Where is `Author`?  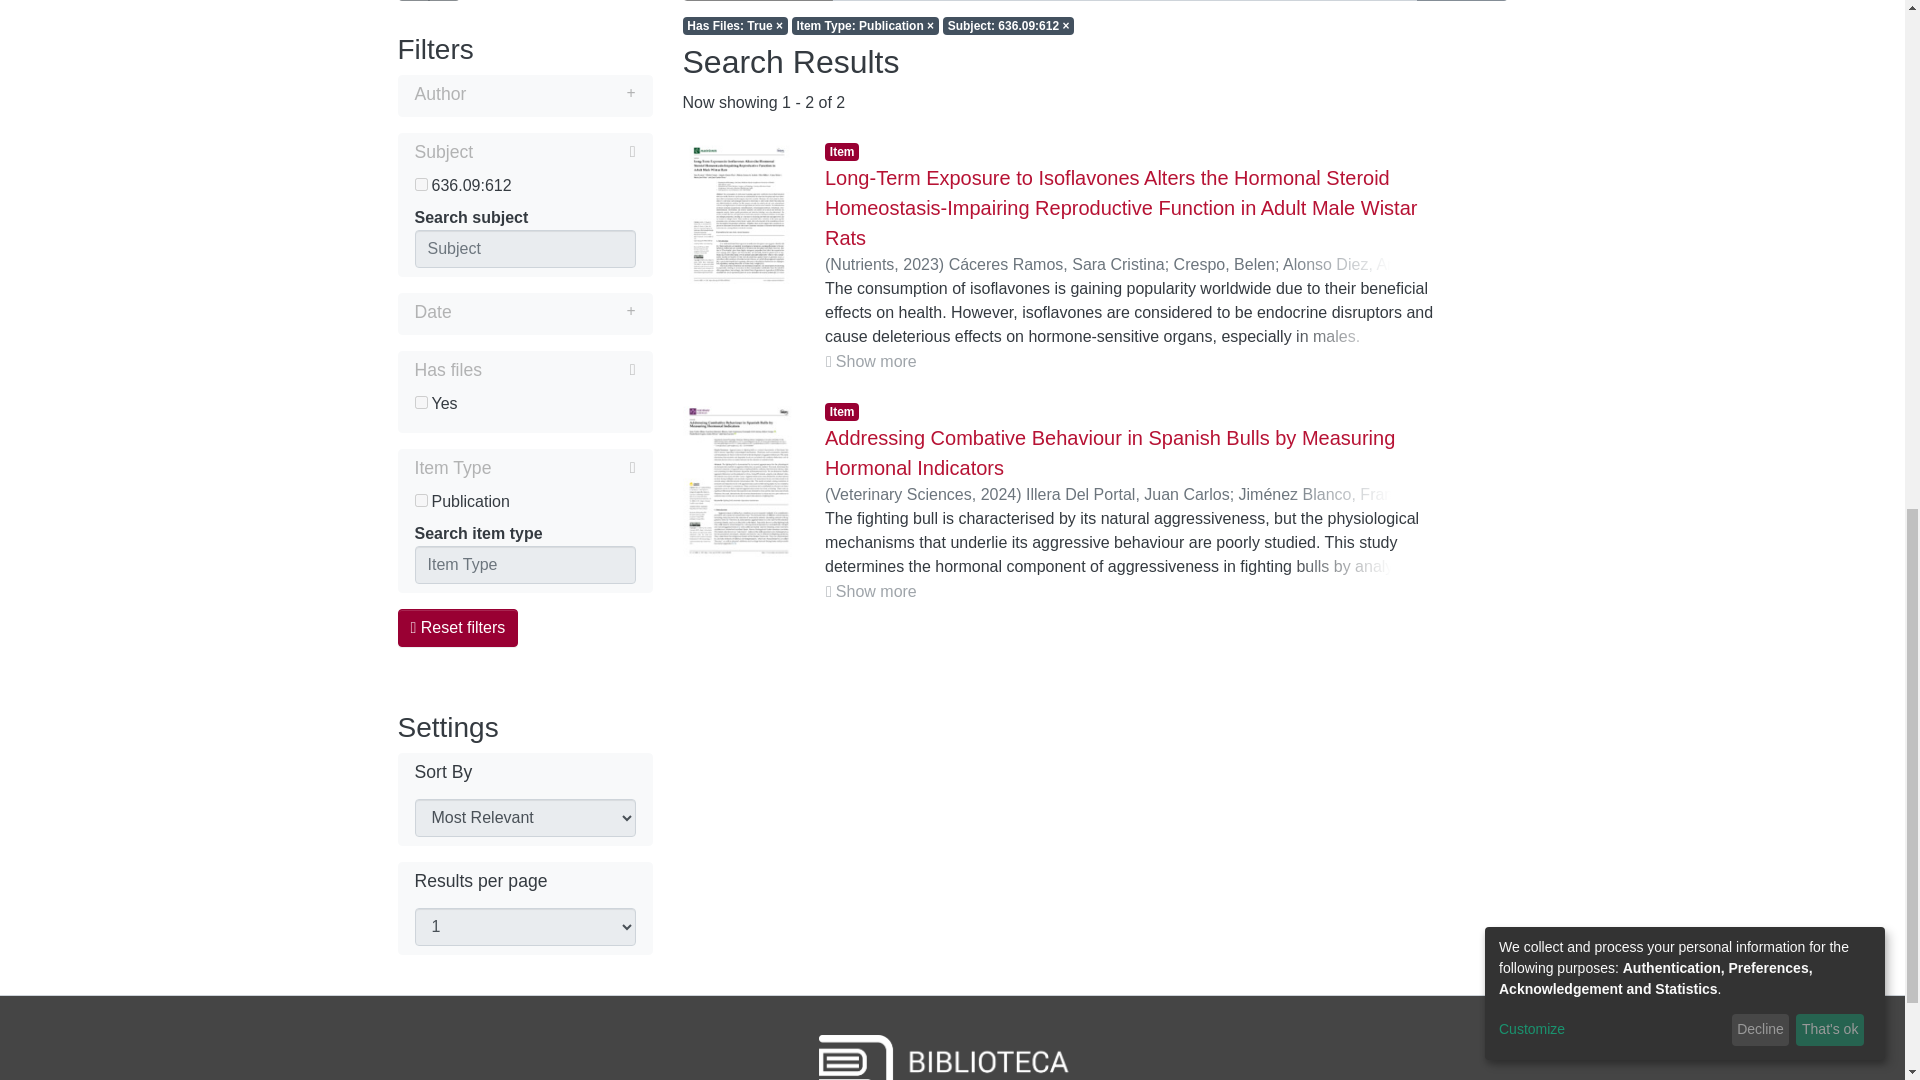 Author is located at coordinates (524, 96).